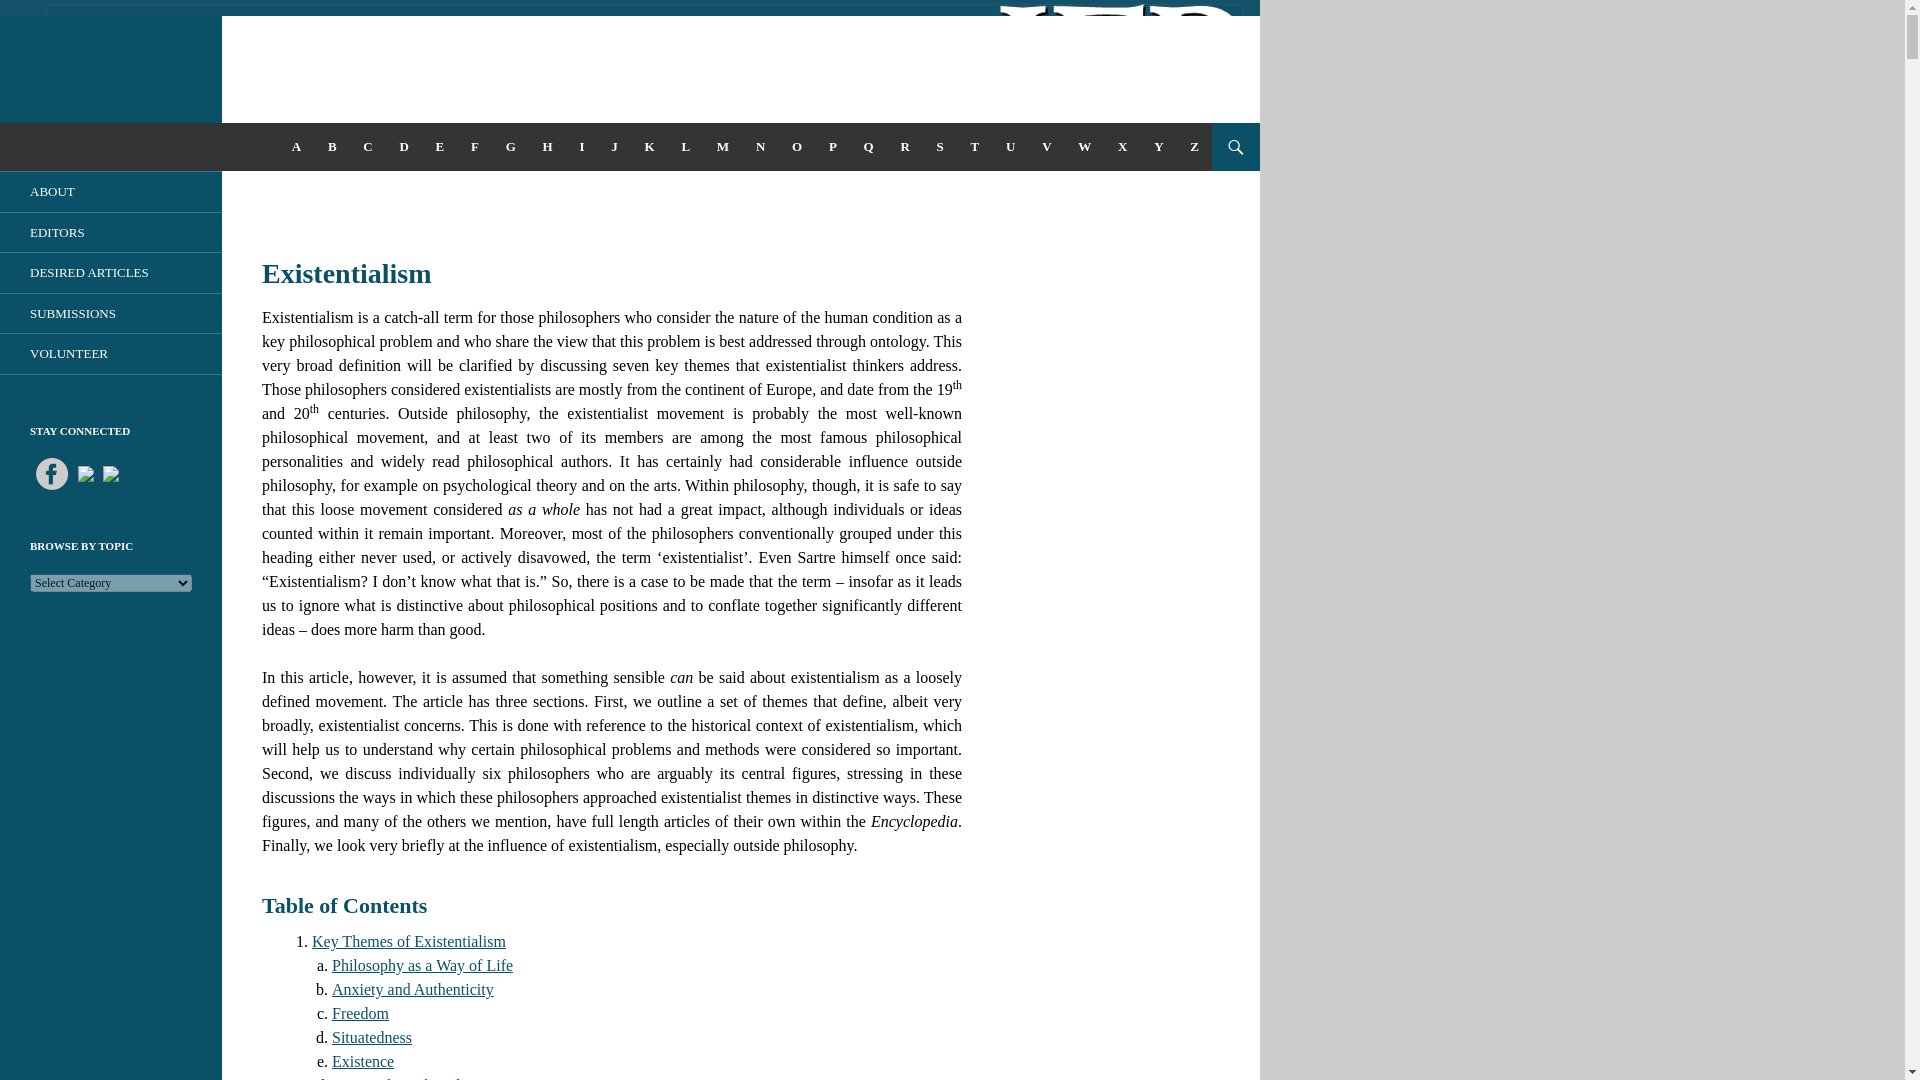 The image size is (1920, 1080). Describe the element at coordinates (412, 988) in the screenshot. I see `Anxiety and Authenticity` at that location.